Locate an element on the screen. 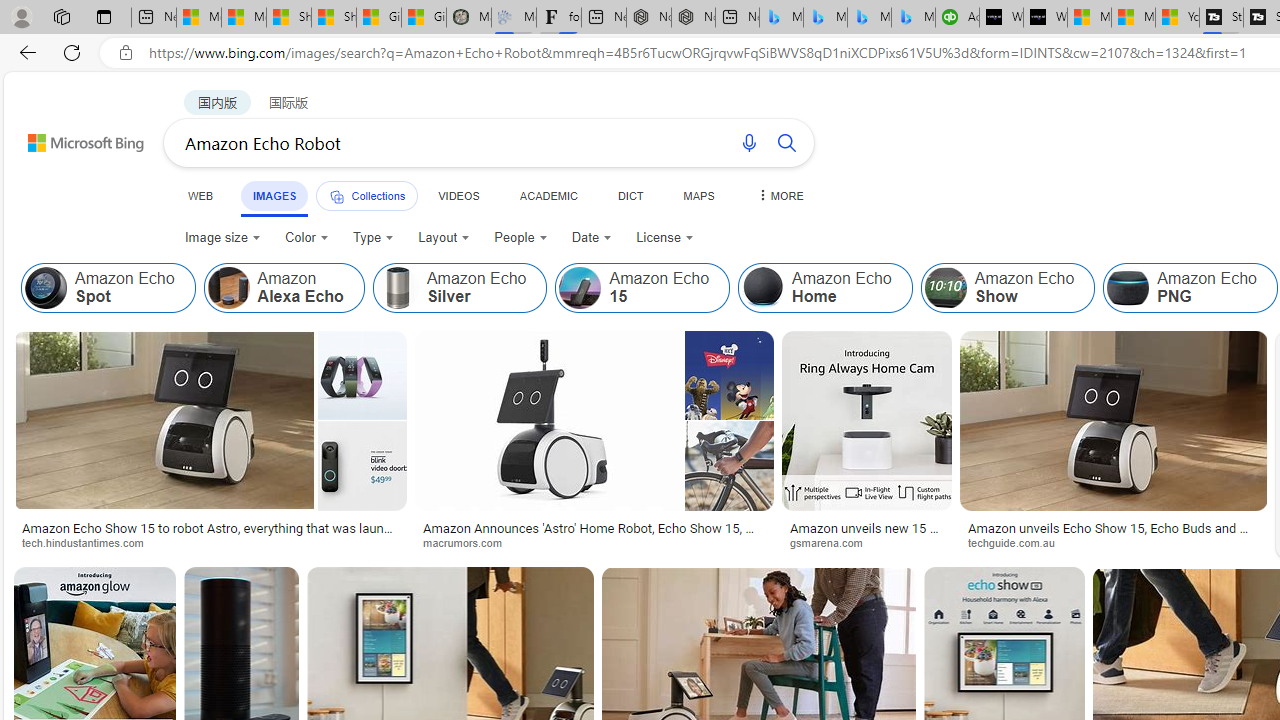 Image resolution: width=1280 pixels, height=720 pixels. ACADEMIC is located at coordinates (548, 195).